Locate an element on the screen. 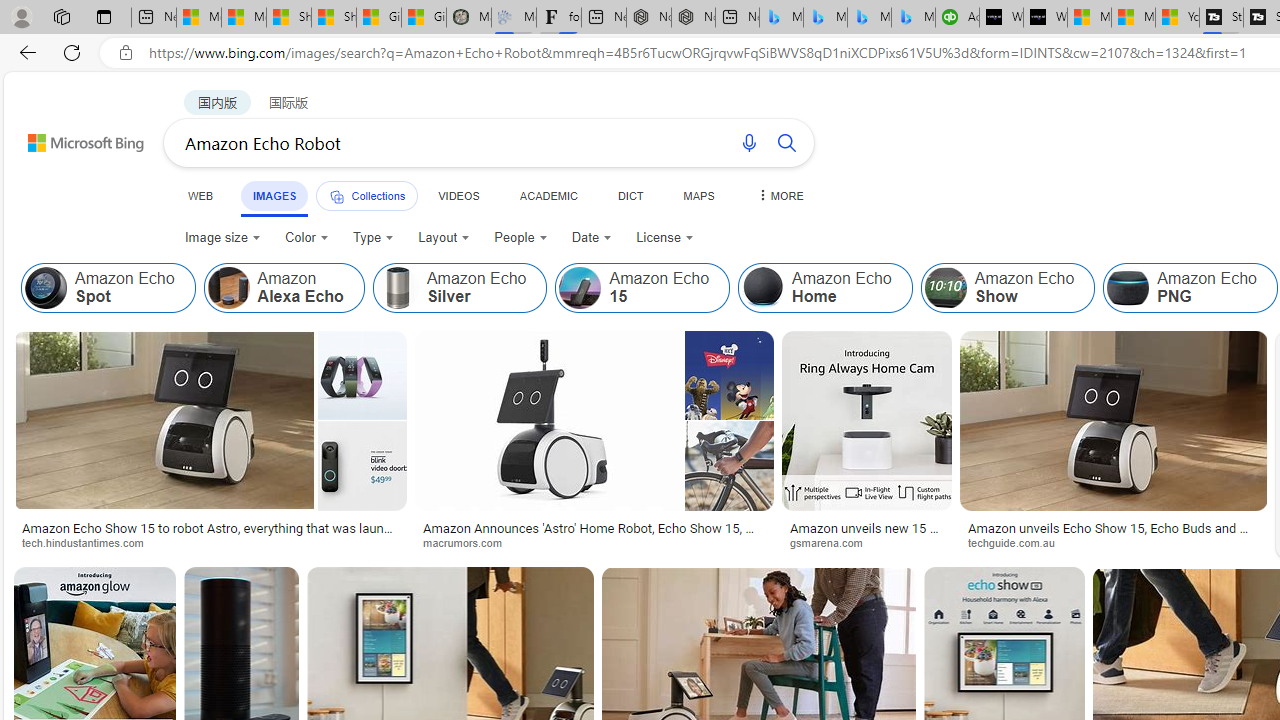 Image resolution: width=1280 pixels, height=720 pixels. ACADEMIC is located at coordinates (548, 195).